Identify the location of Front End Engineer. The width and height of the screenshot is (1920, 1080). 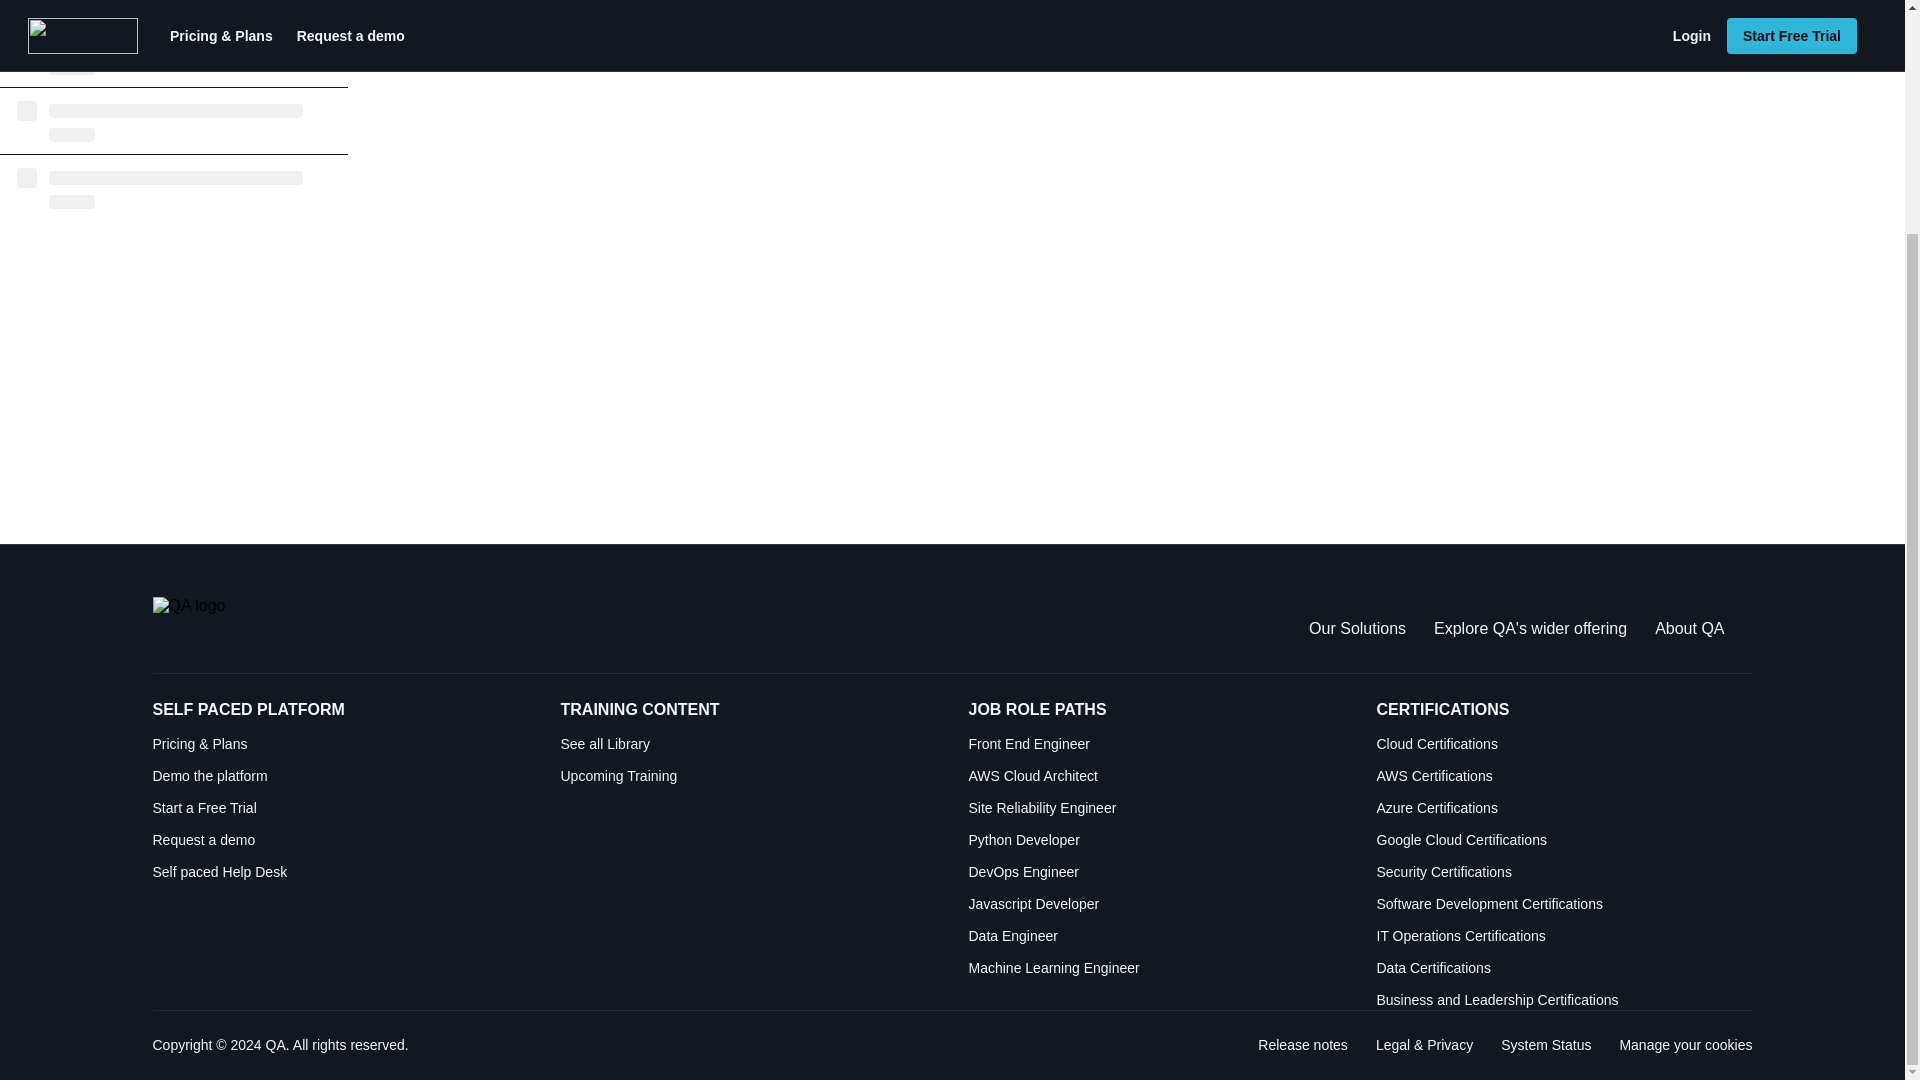
(1302, 1044).